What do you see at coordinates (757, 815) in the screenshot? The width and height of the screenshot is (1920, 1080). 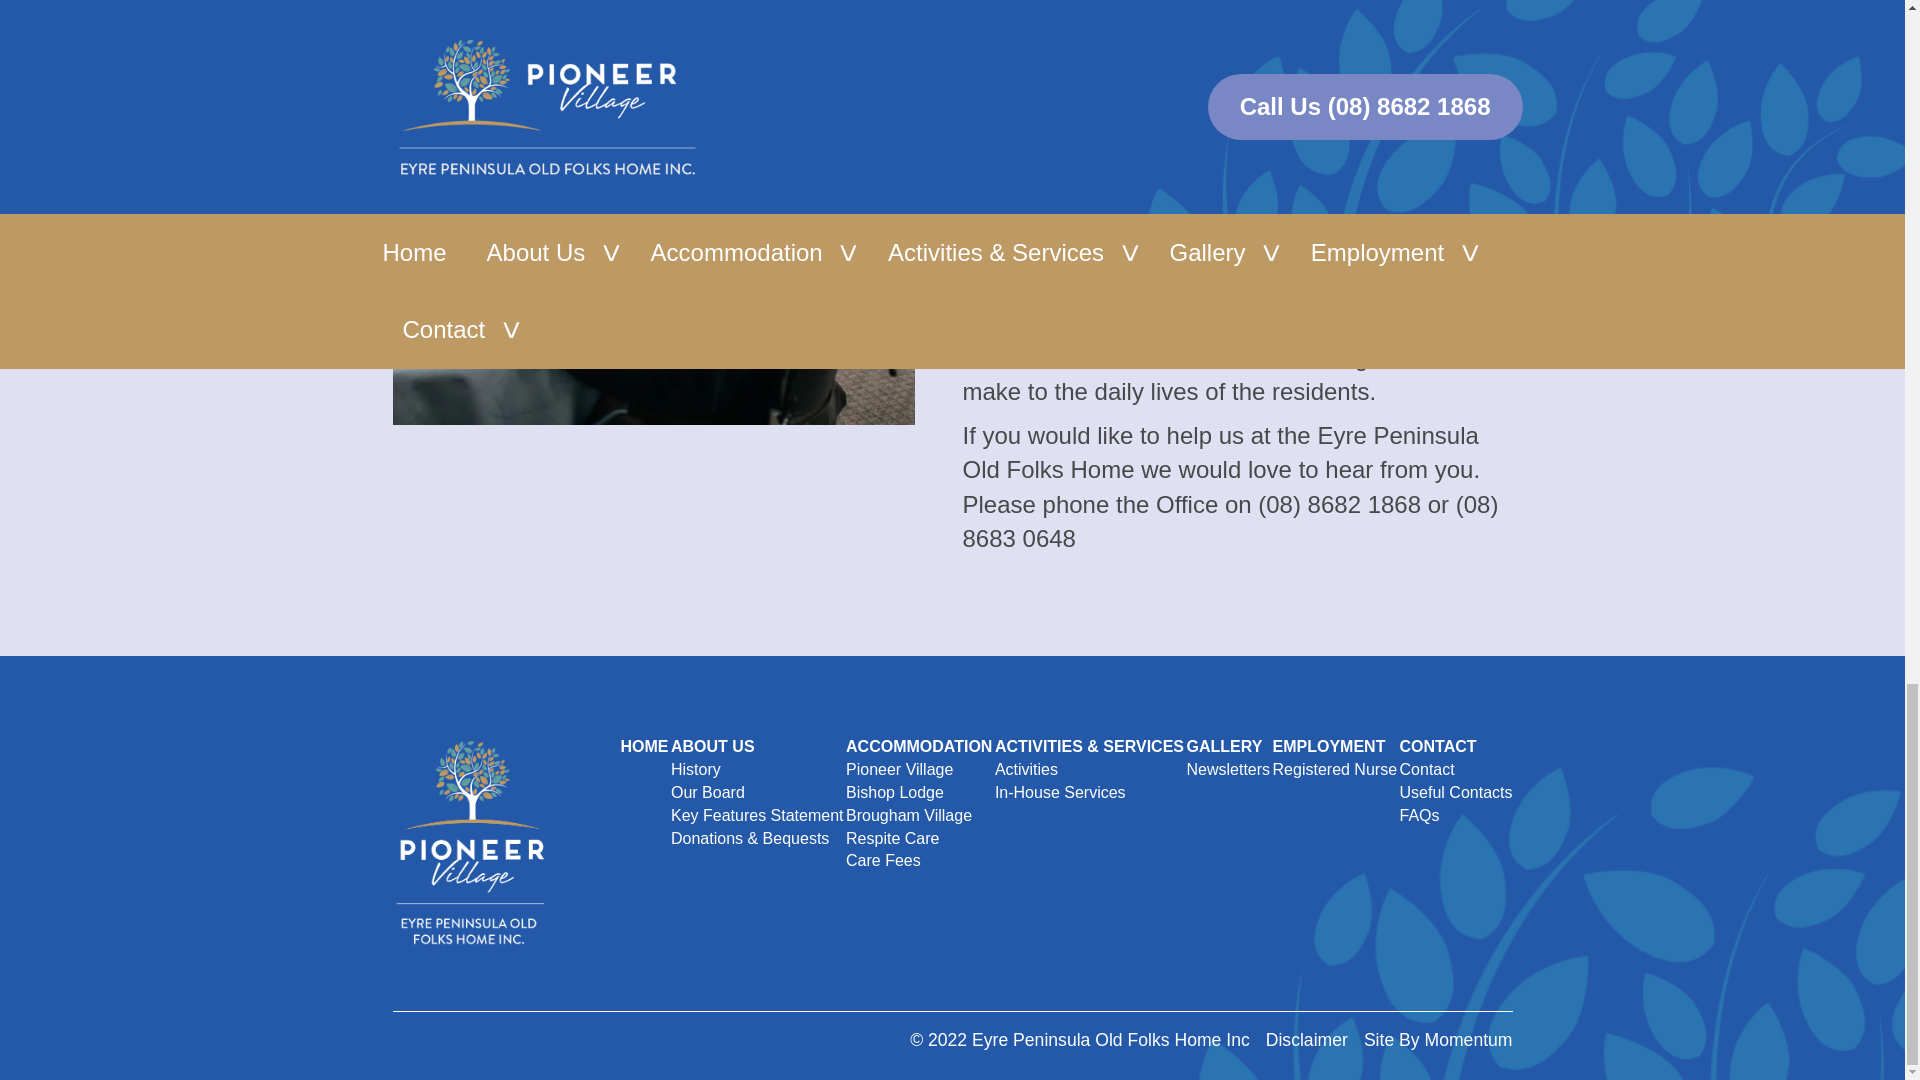 I see `Key Features Statement` at bounding box center [757, 815].